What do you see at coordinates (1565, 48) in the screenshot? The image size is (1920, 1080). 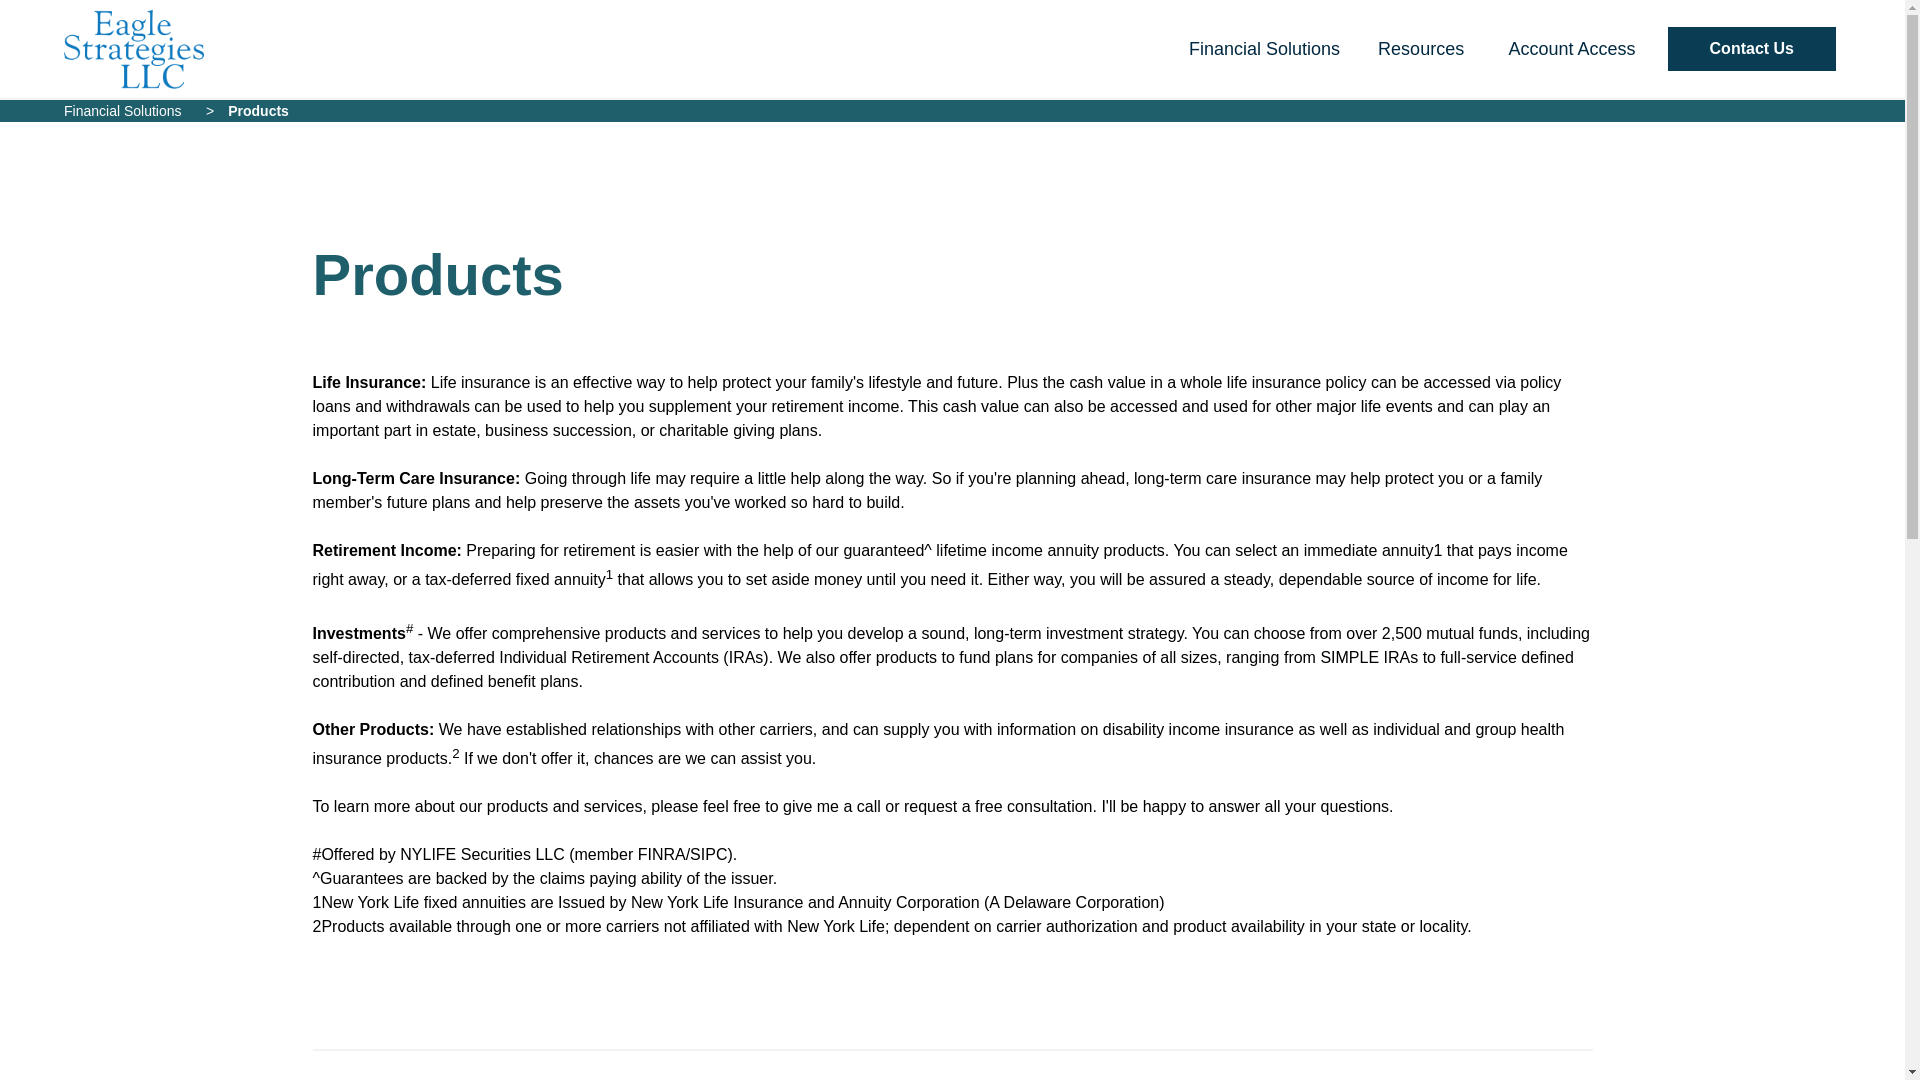 I see `Account Access` at bounding box center [1565, 48].